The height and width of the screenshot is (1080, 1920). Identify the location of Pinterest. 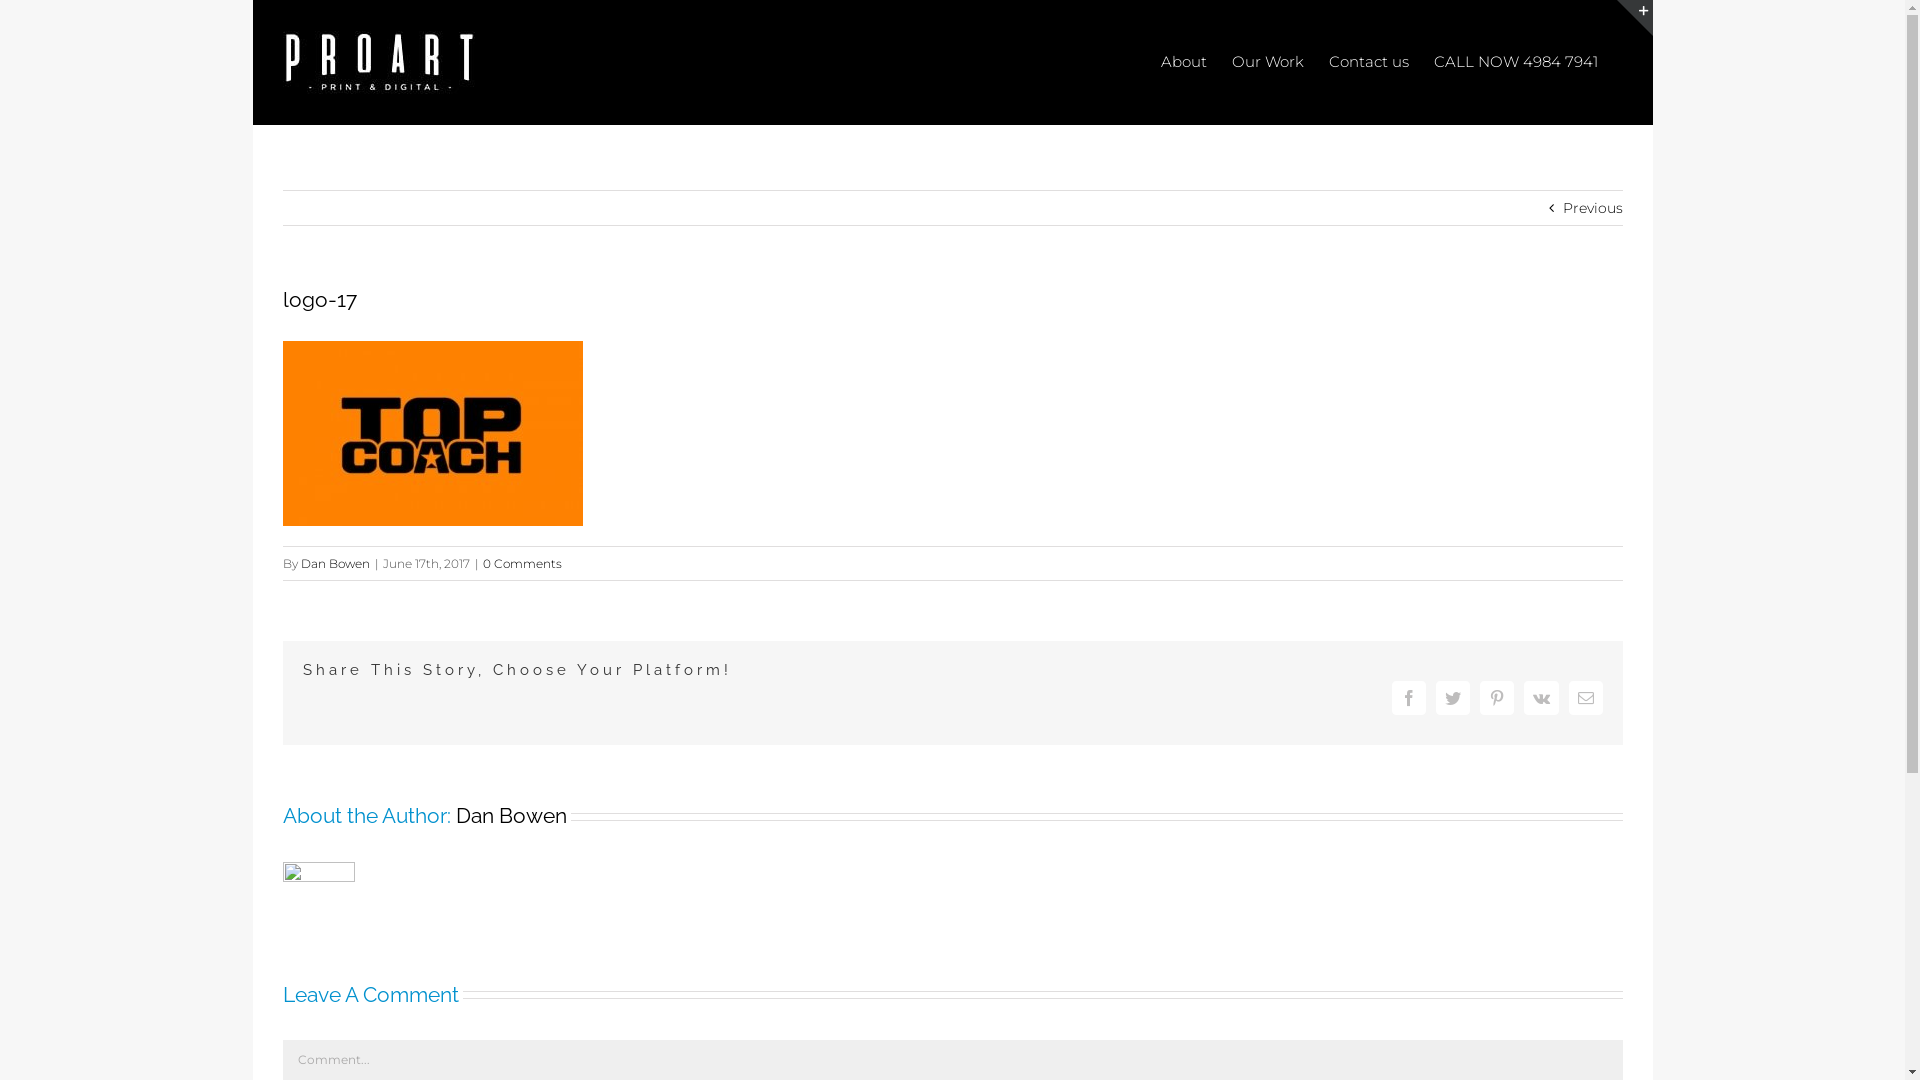
(1497, 698).